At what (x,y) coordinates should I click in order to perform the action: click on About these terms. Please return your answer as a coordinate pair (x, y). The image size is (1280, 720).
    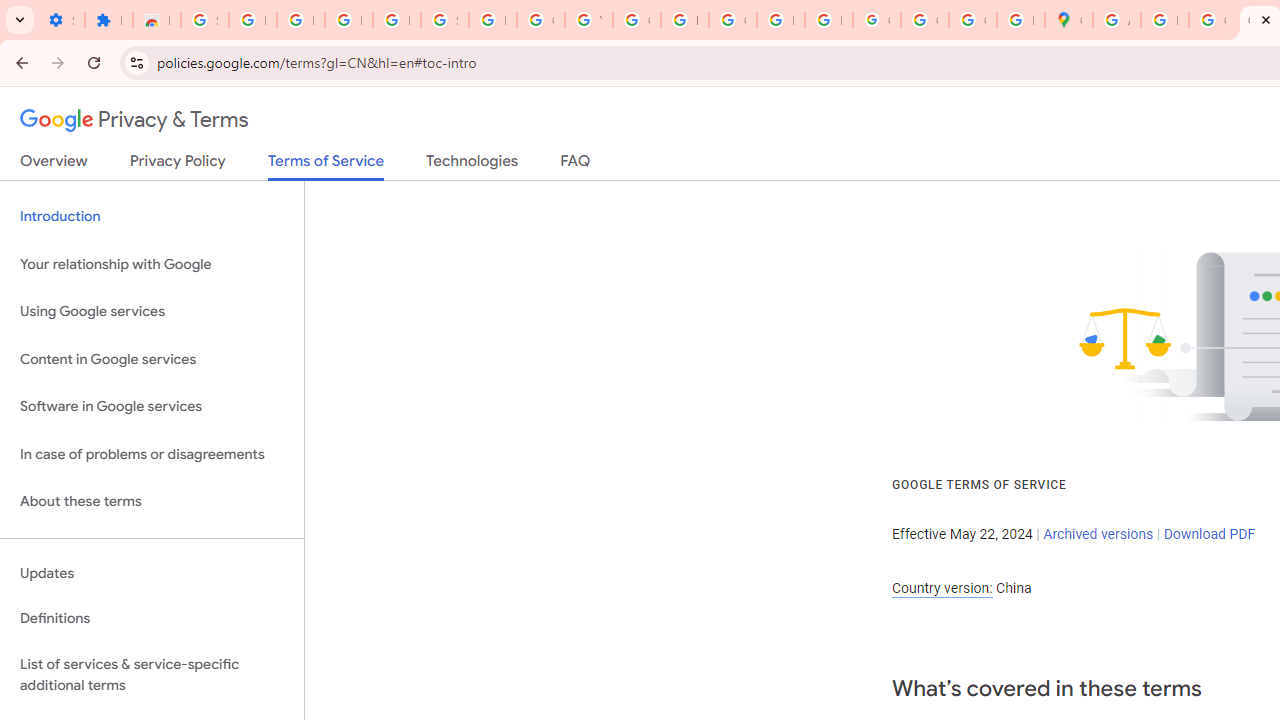
    Looking at the image, I should click on (152, 502).